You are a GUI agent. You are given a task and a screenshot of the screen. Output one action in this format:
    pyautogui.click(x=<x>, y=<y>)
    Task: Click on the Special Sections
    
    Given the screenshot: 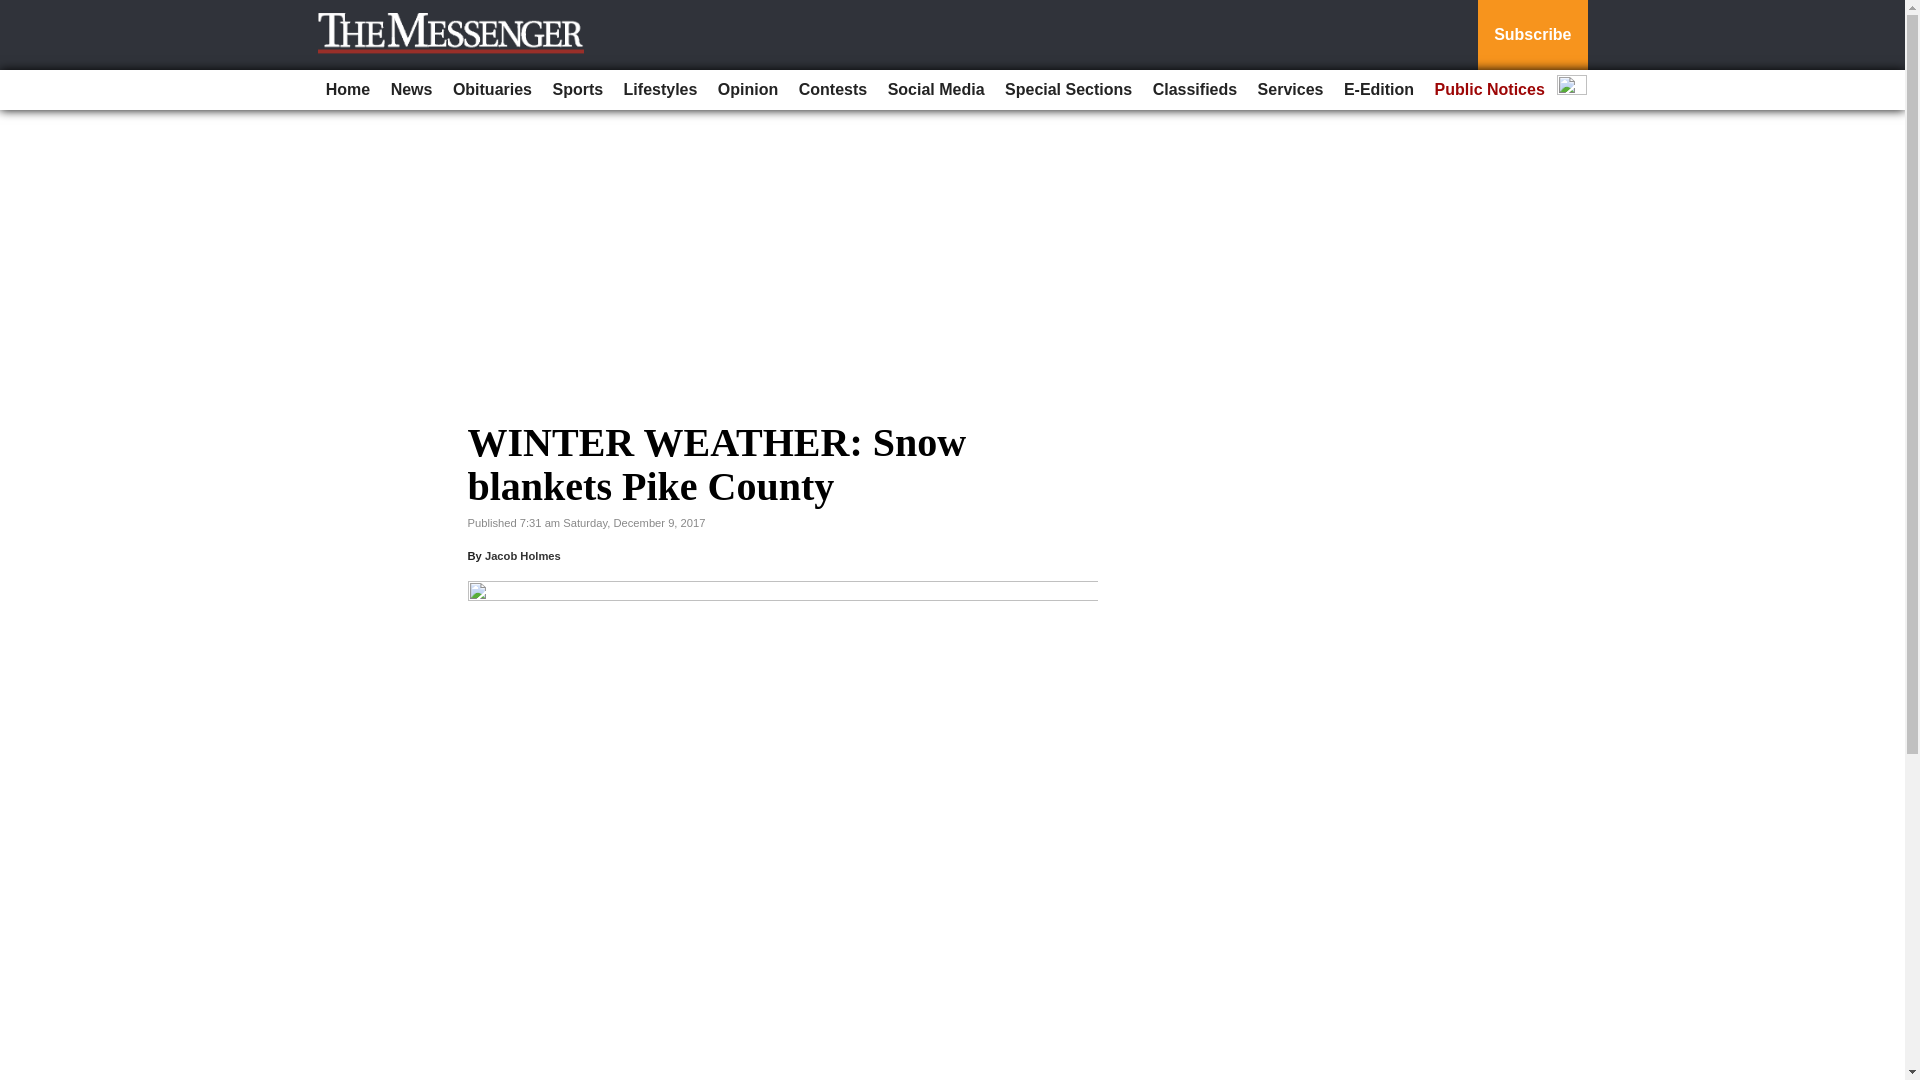 What is the action you would take?
    pyautogui.click(x=1068, y=90)
    